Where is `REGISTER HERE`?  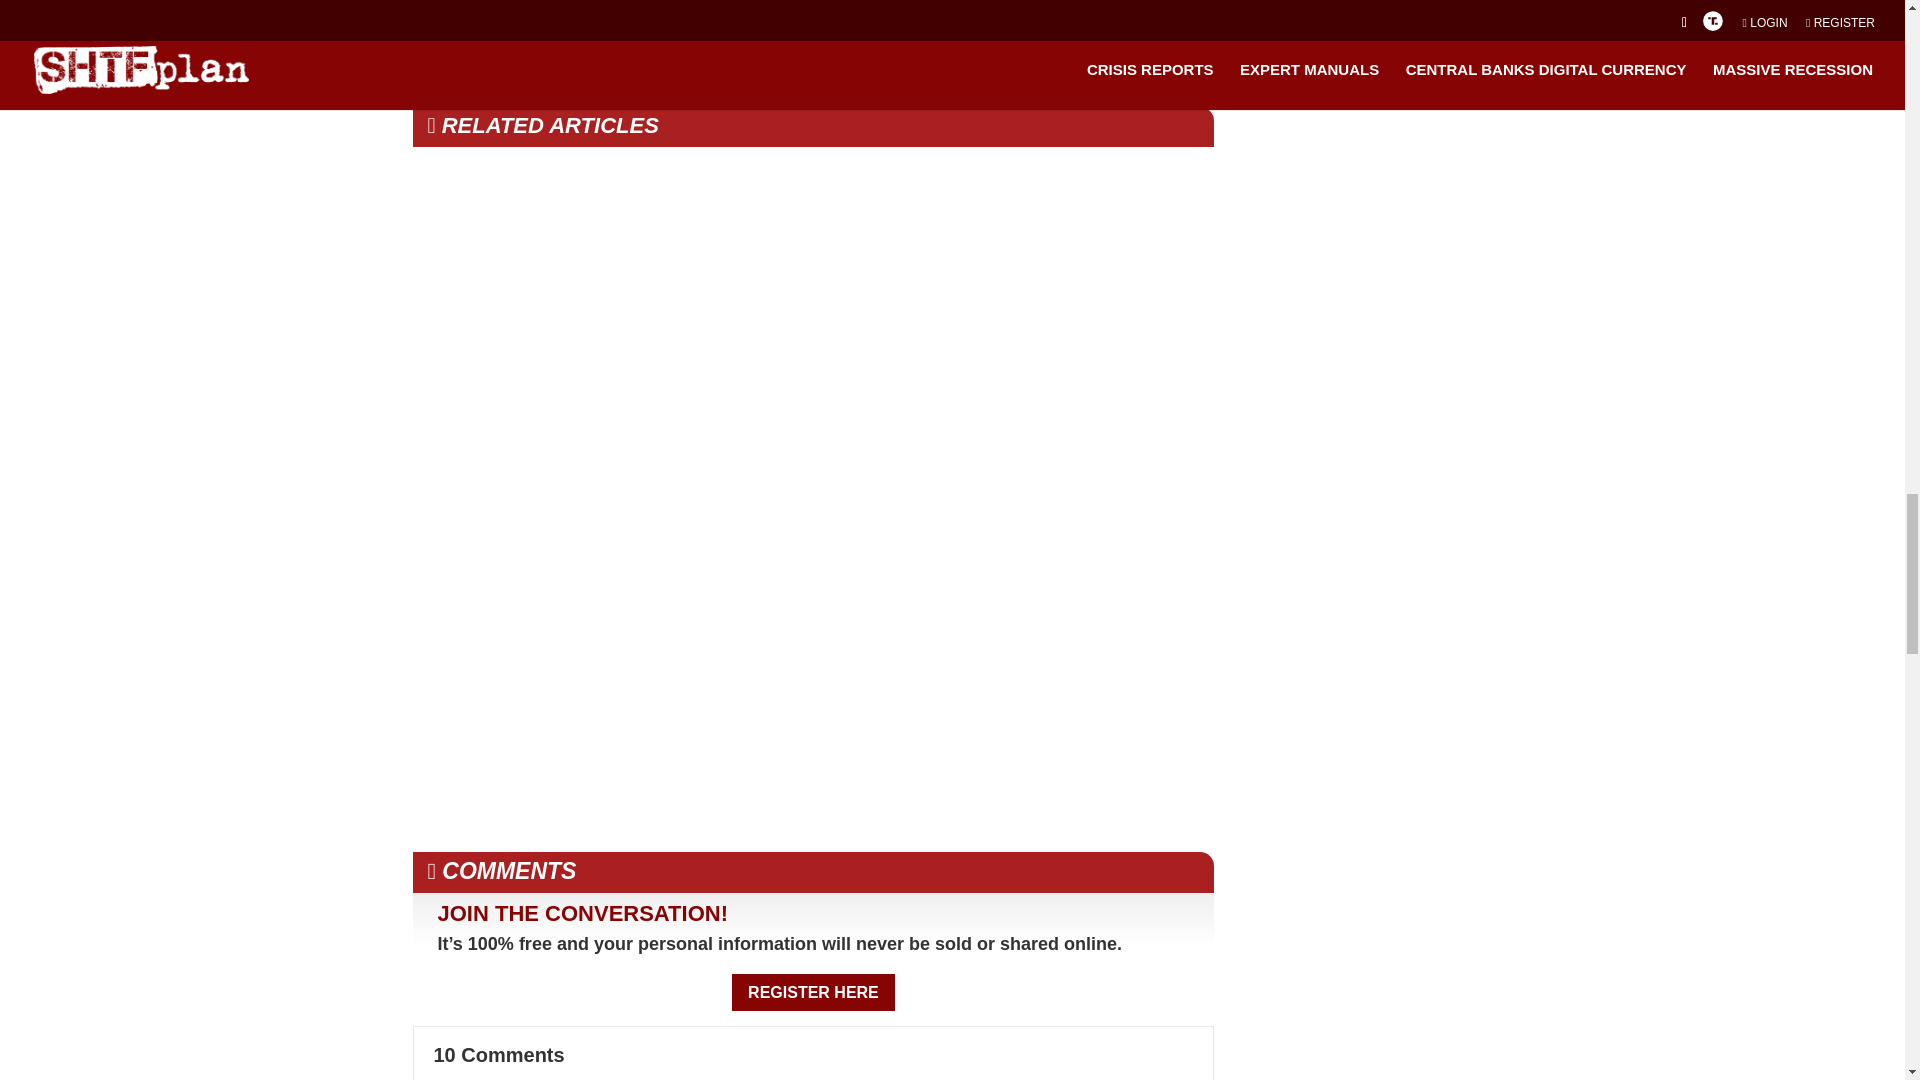 REGISTER HERE is located at coordinates (812, 992).